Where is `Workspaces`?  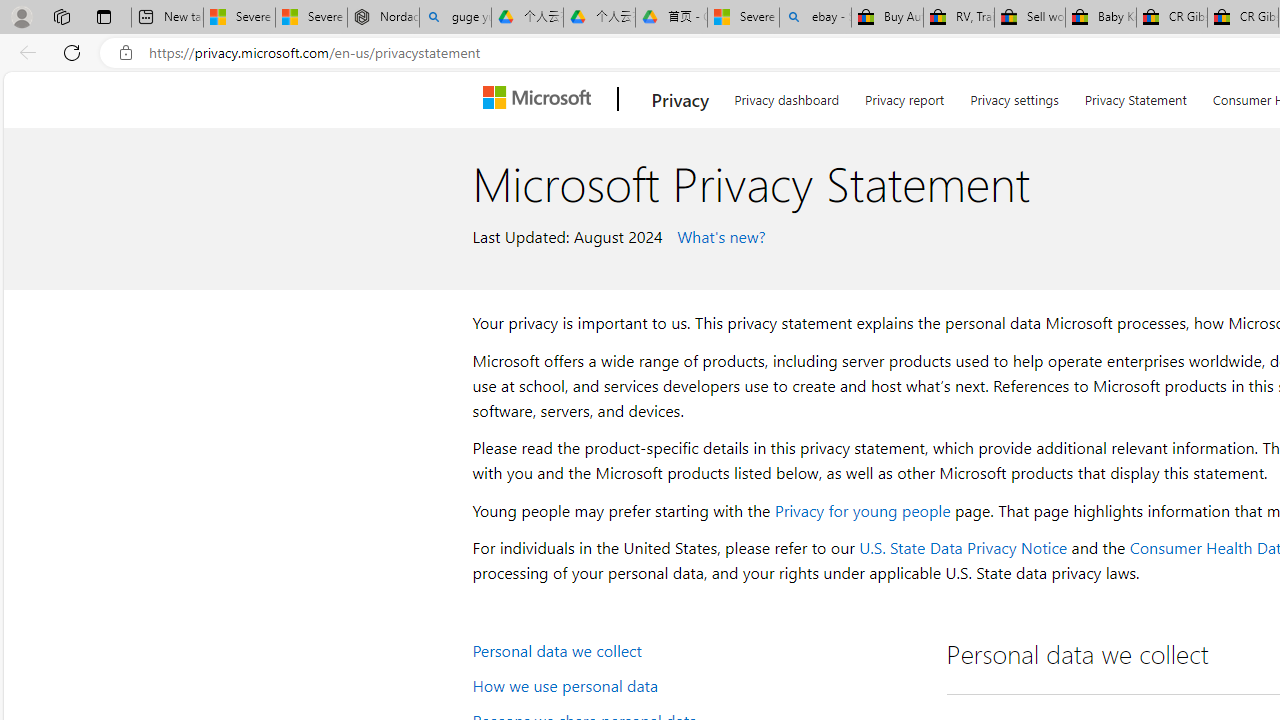
Workspaces is located at coordinates (61, 16).